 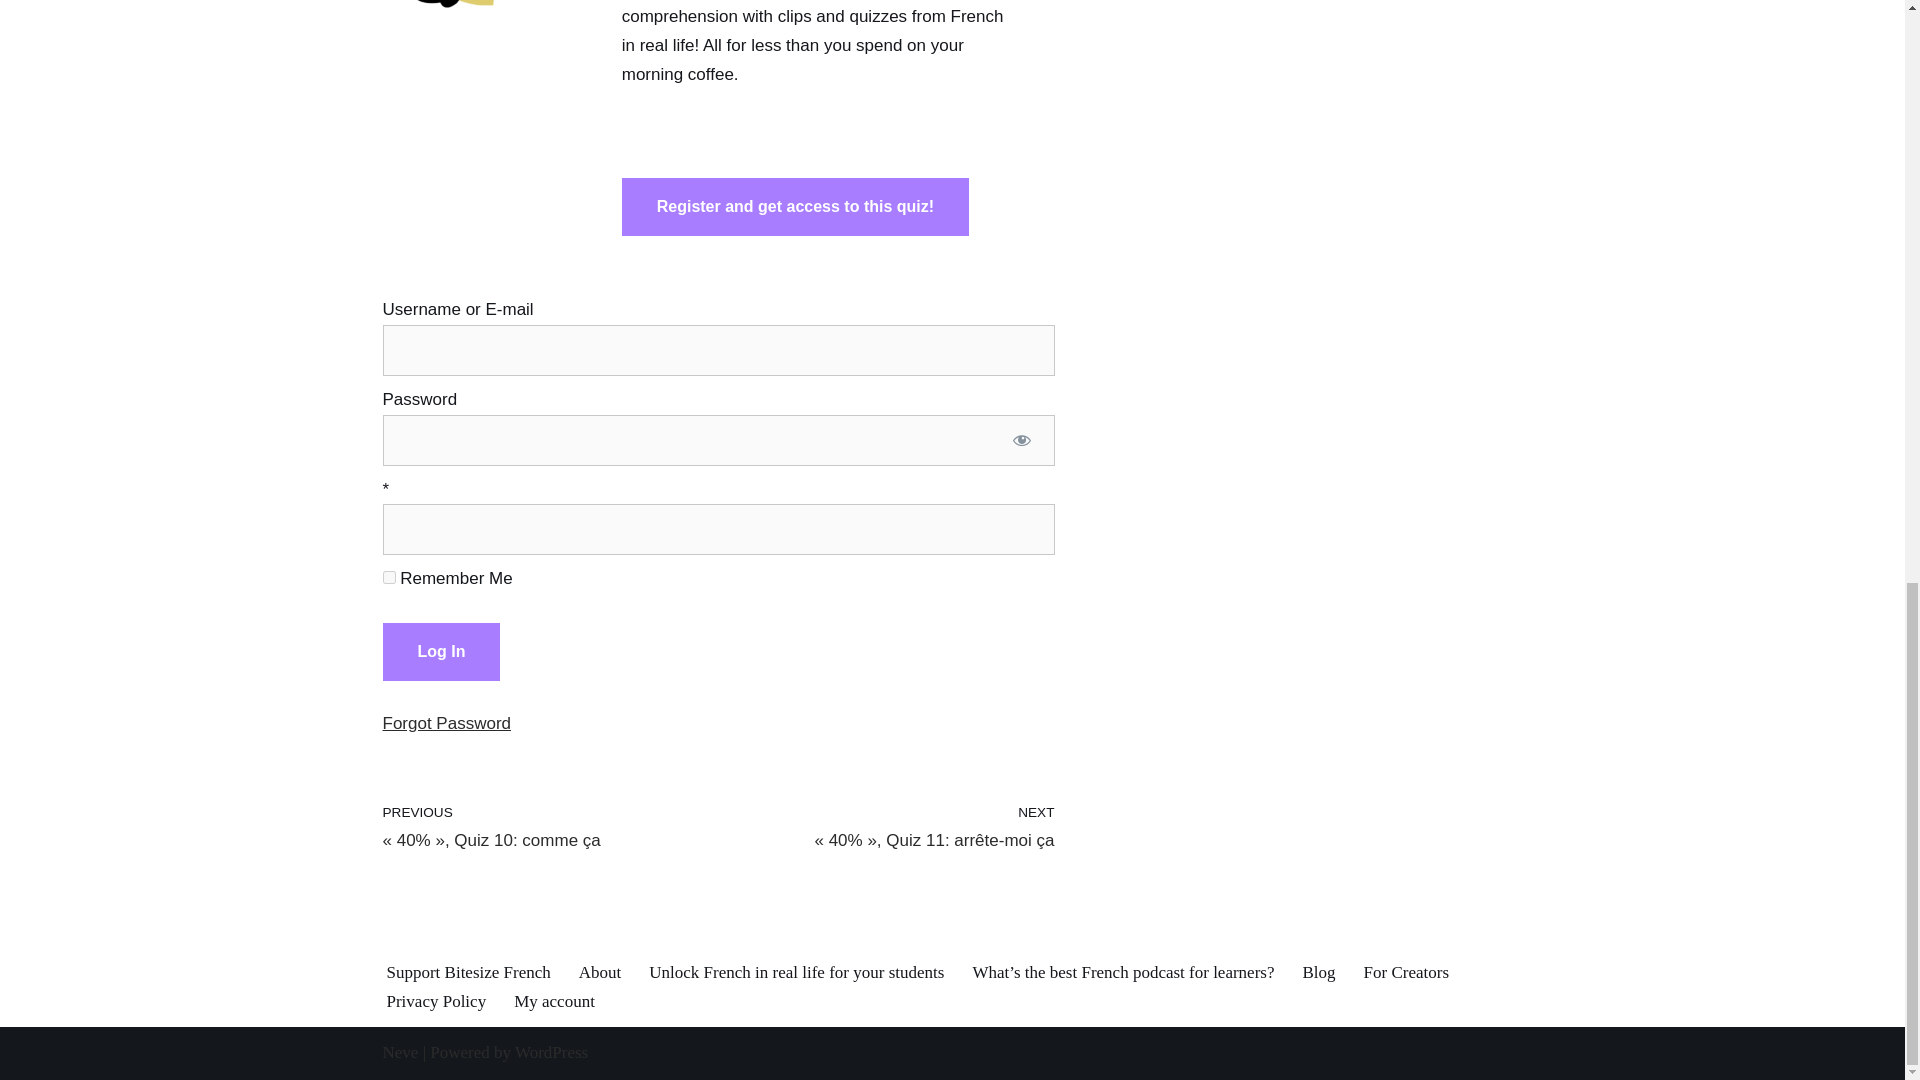 What do you see at coordinates (467, 972) in the screenshot?
I see `Support Bitesize French` at bounding box center [467, 972].